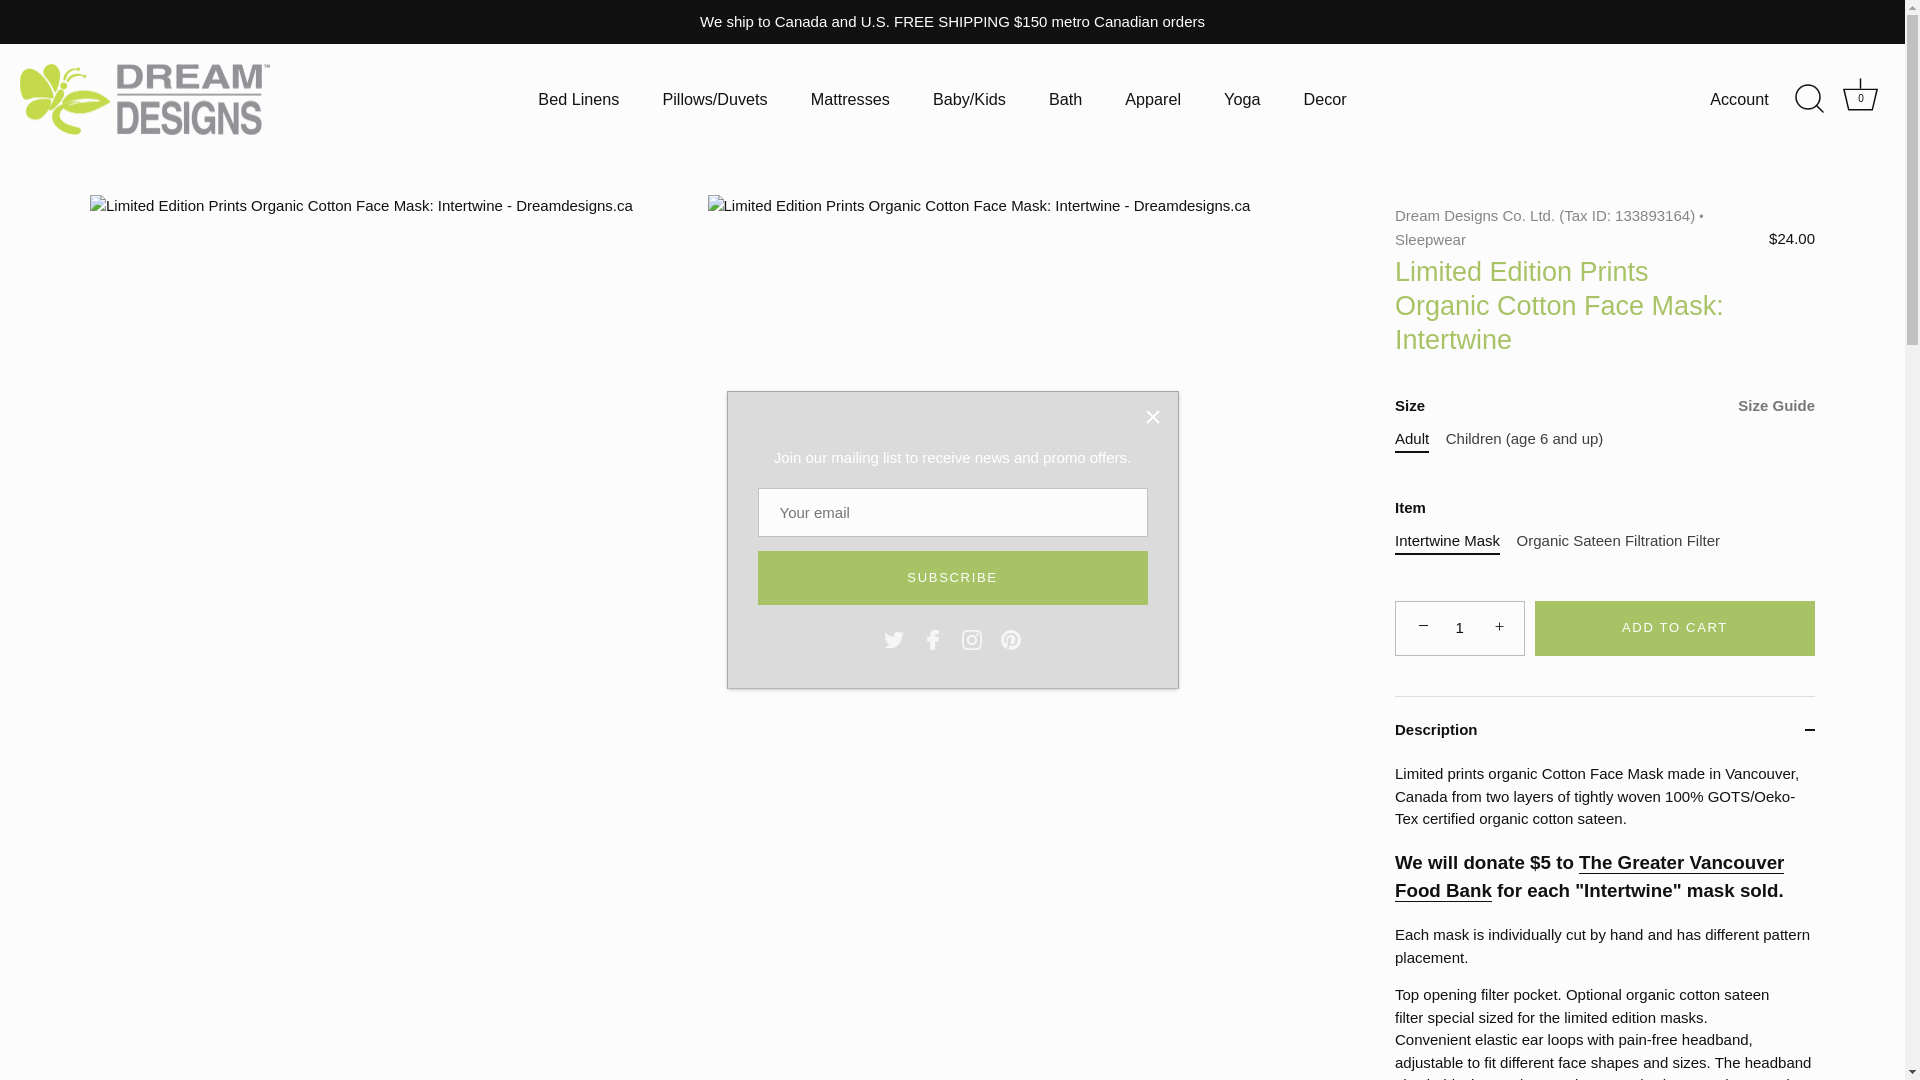  I want to click on Bed Linens, so click(578, 98).